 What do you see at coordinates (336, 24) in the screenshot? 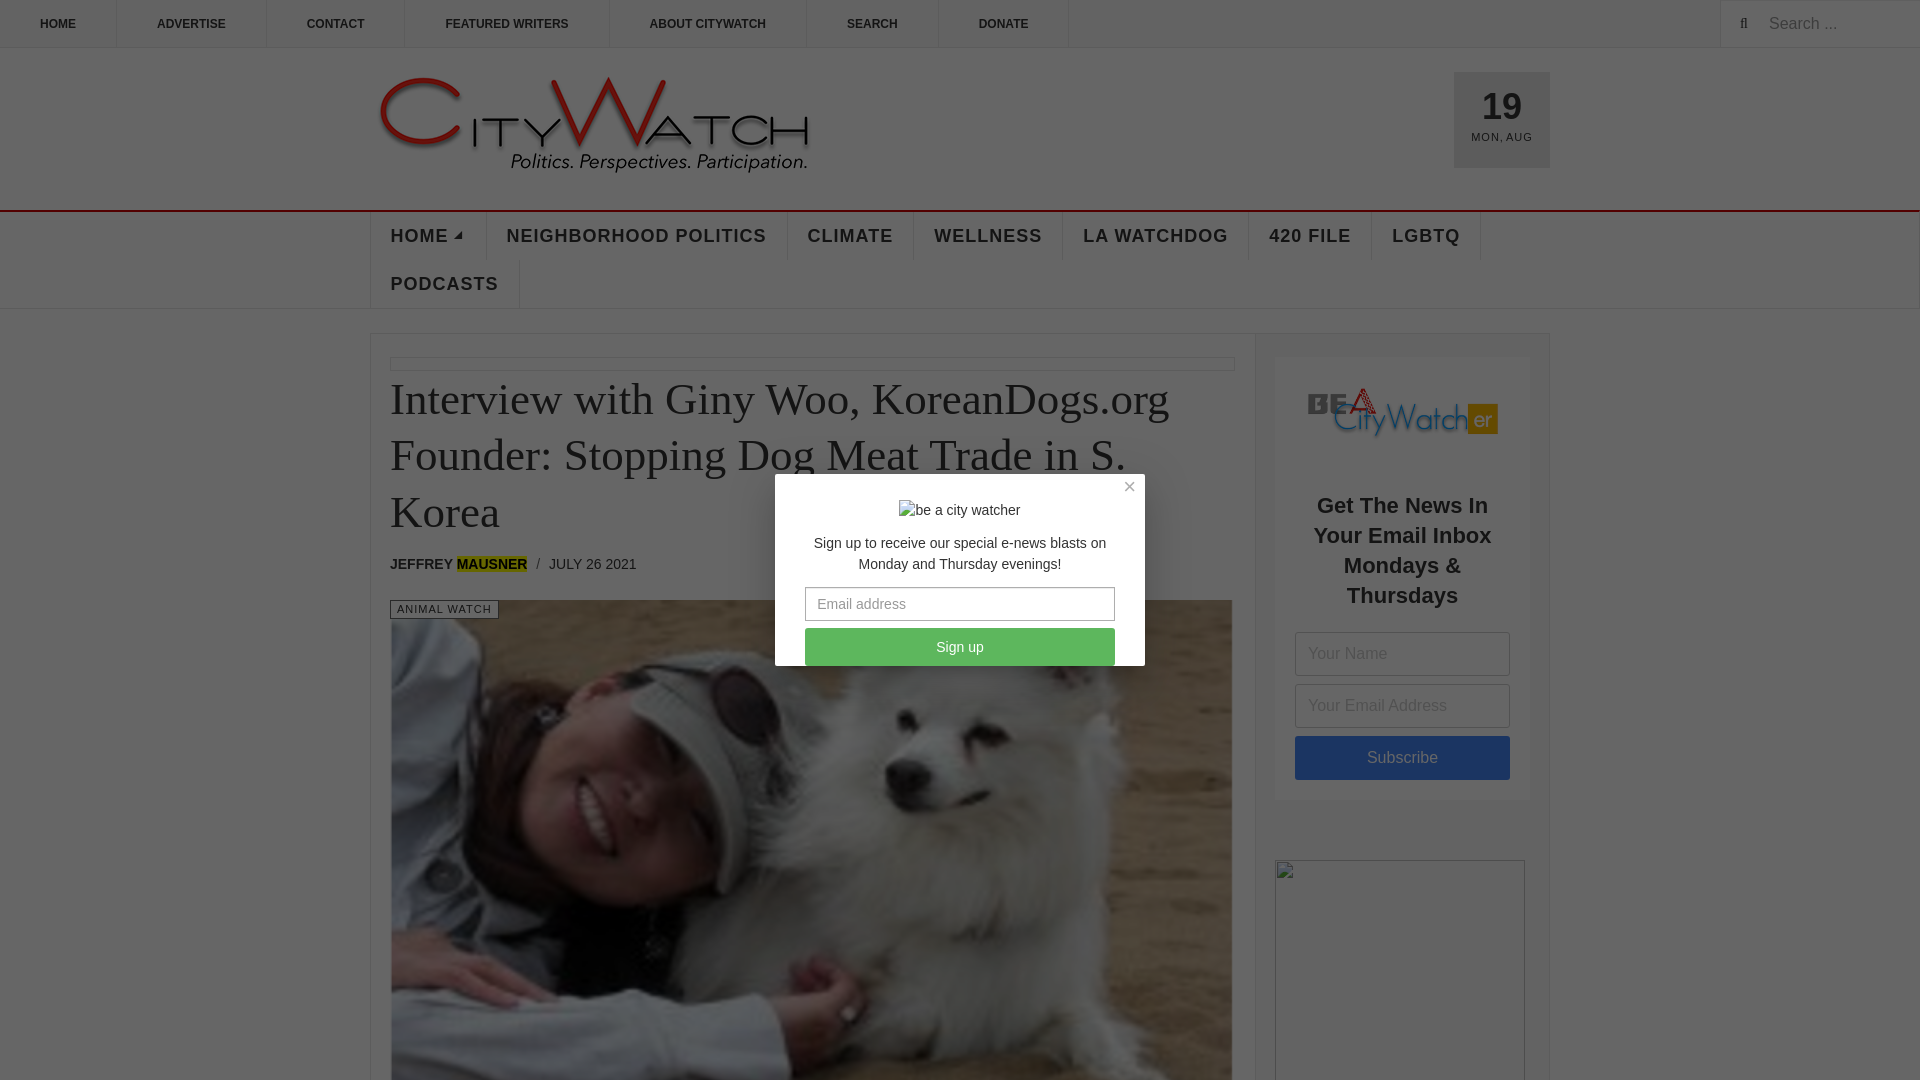
I see `CONTACT` at bounding box center [336, 24].